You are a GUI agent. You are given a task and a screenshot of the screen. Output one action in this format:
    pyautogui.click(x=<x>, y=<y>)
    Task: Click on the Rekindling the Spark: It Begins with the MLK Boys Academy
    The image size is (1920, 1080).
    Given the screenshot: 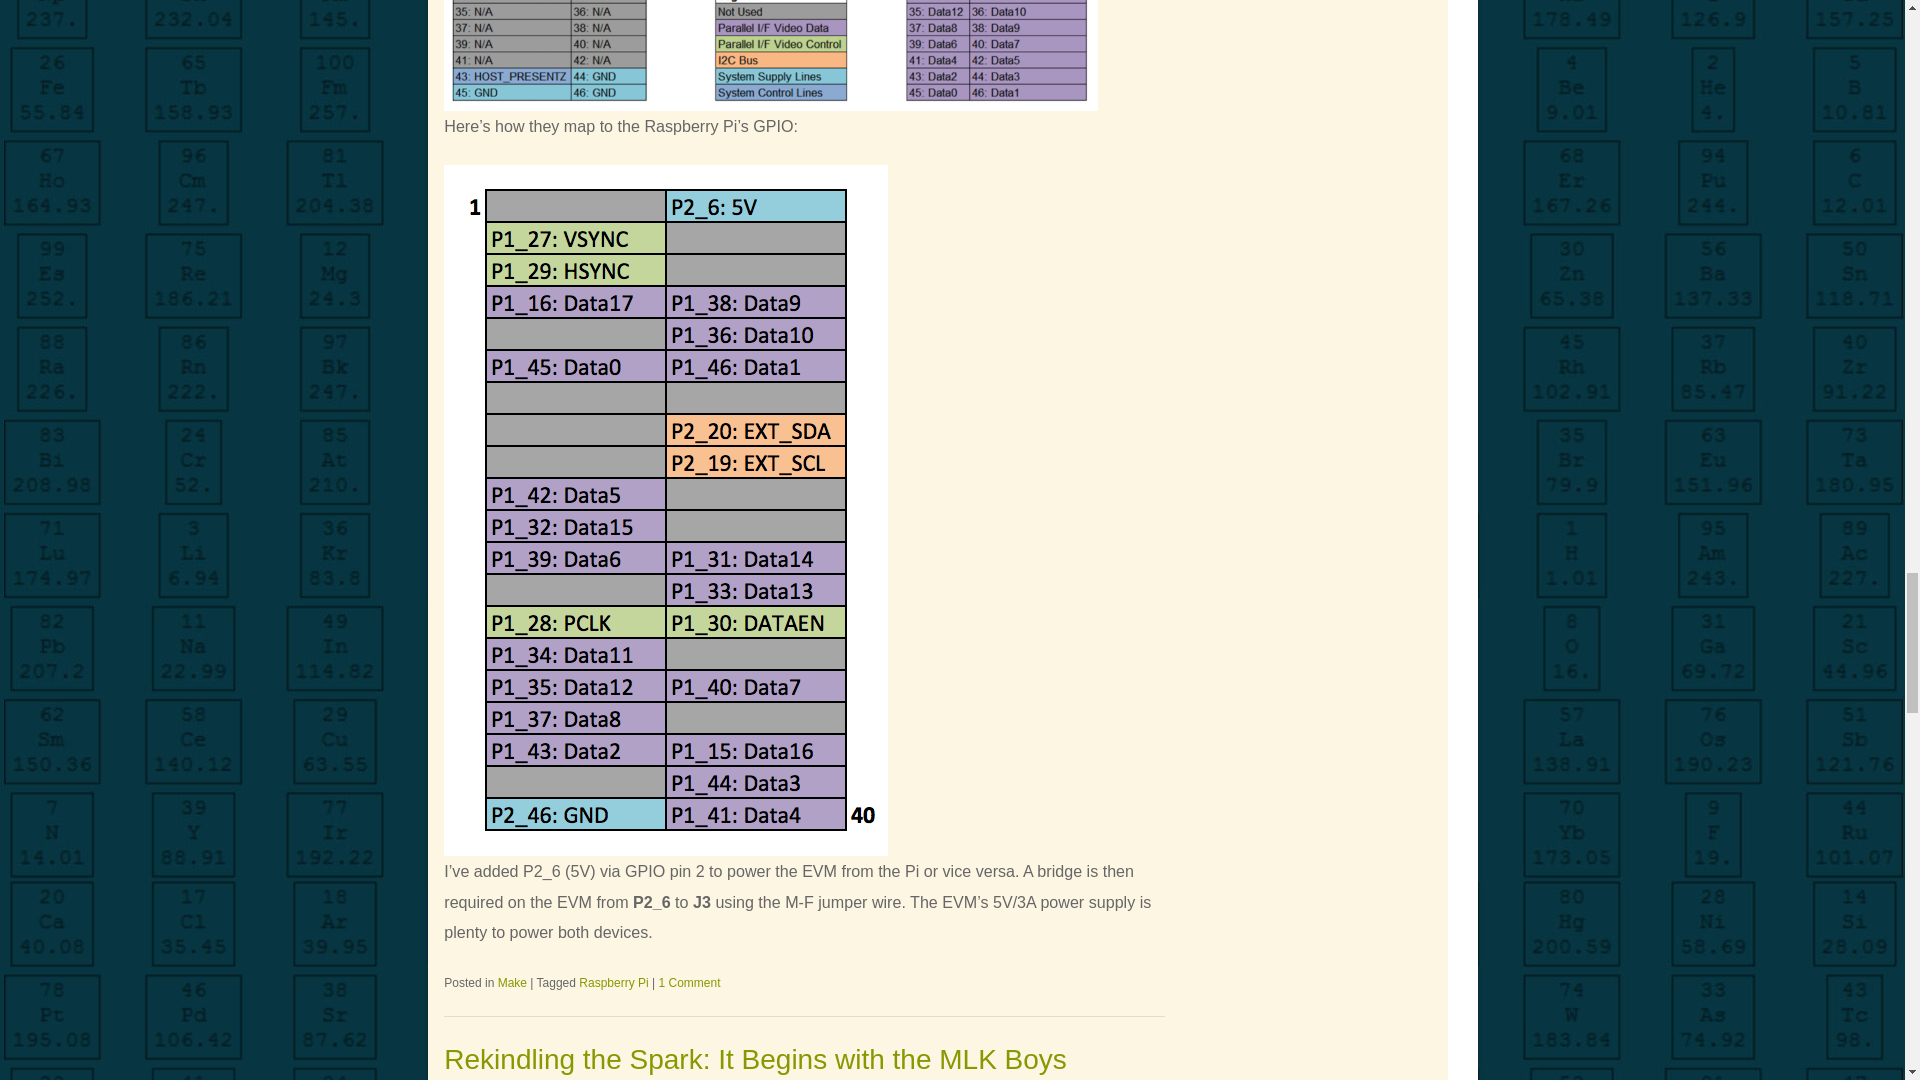 What is the action you would take?
    pyautogui.click(x=755, y=1062)
    